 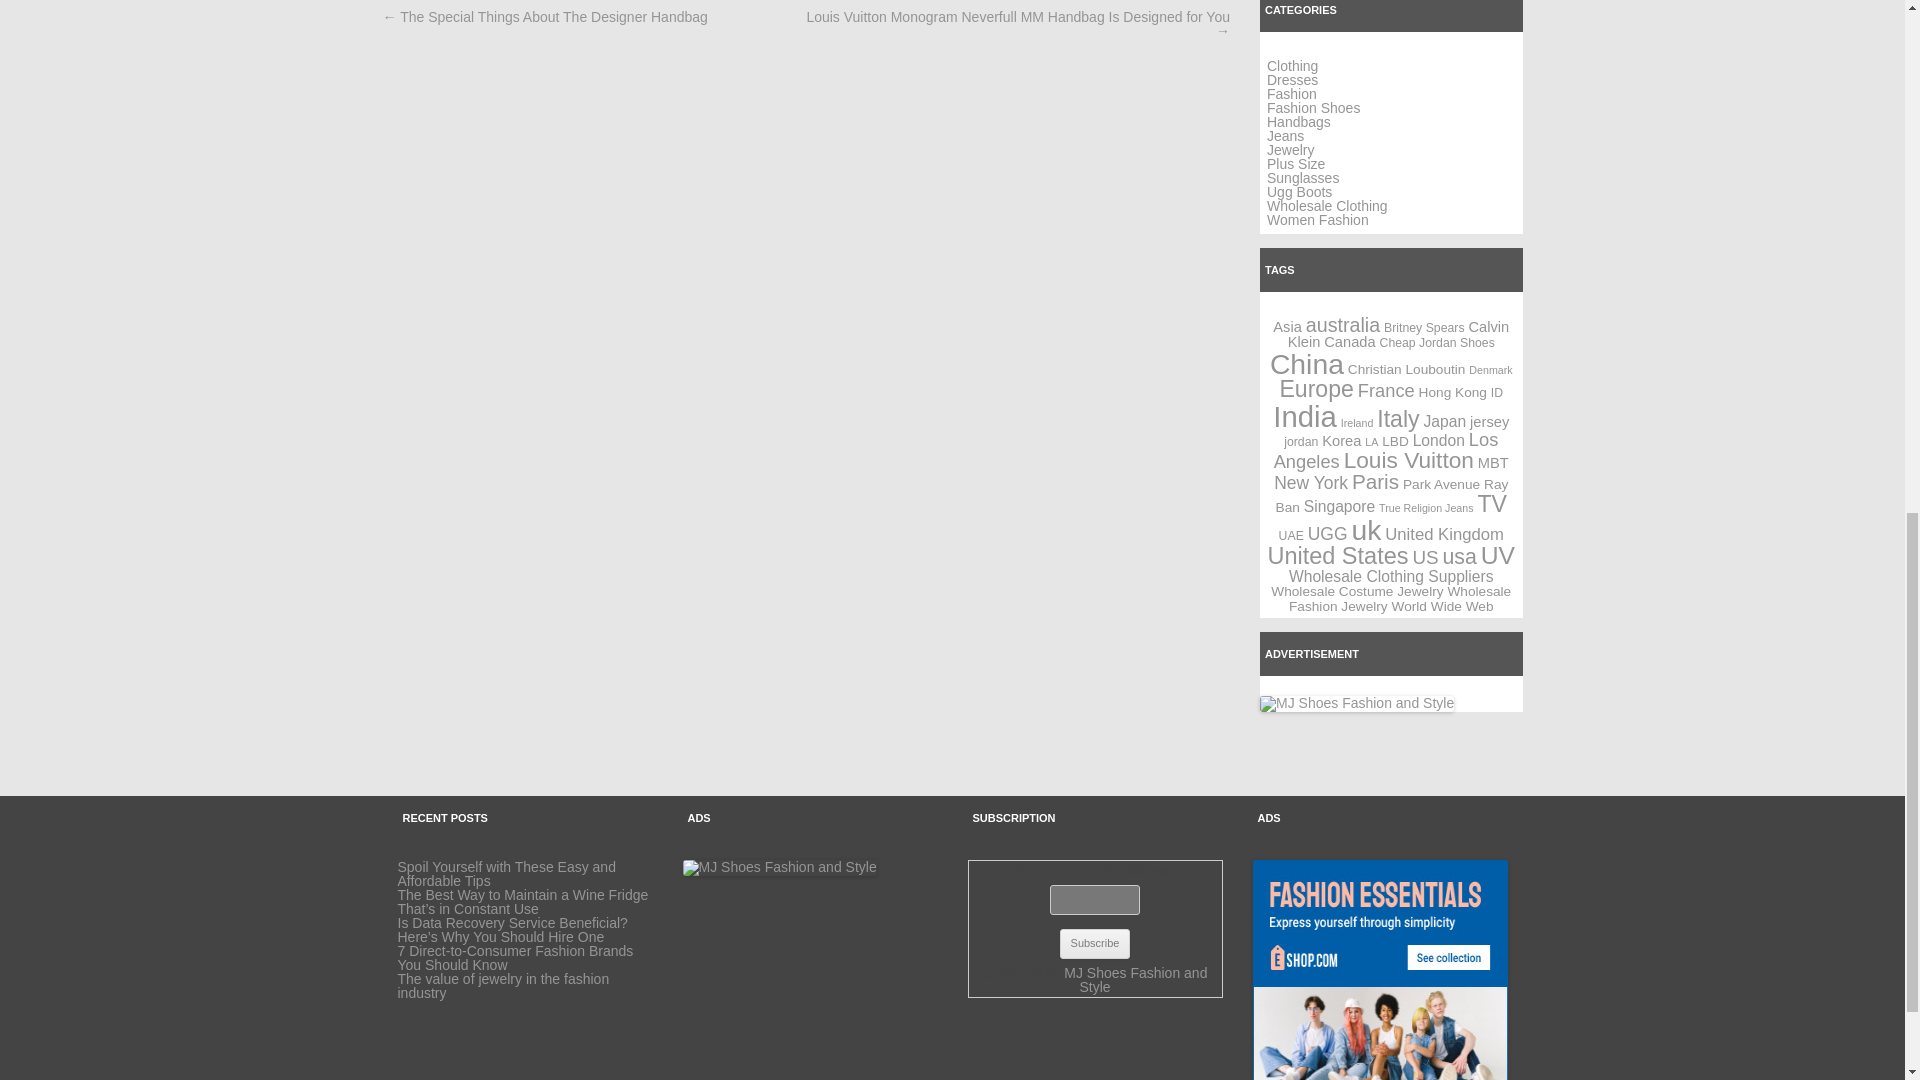 I want to click on Handbags, so click(x=1298, y=122).